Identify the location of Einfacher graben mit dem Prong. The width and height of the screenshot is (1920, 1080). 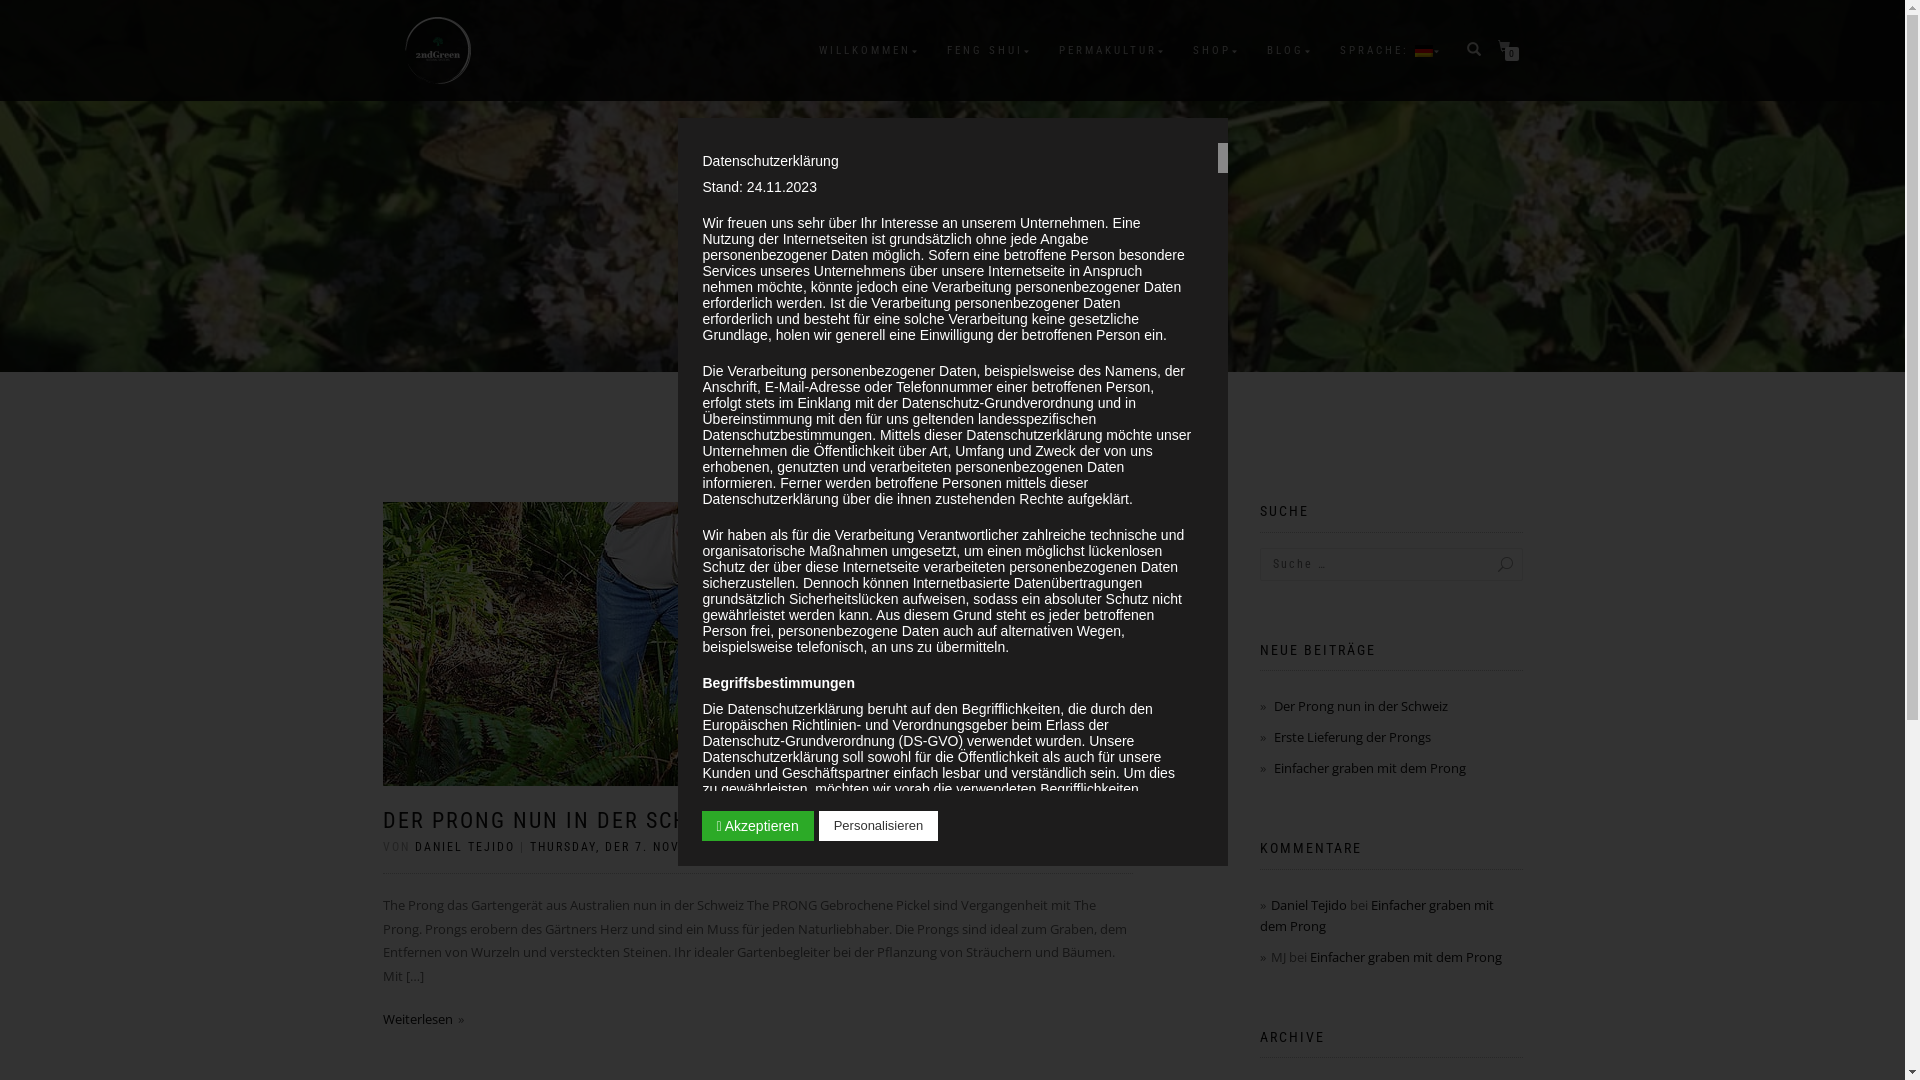
(1377, 916).